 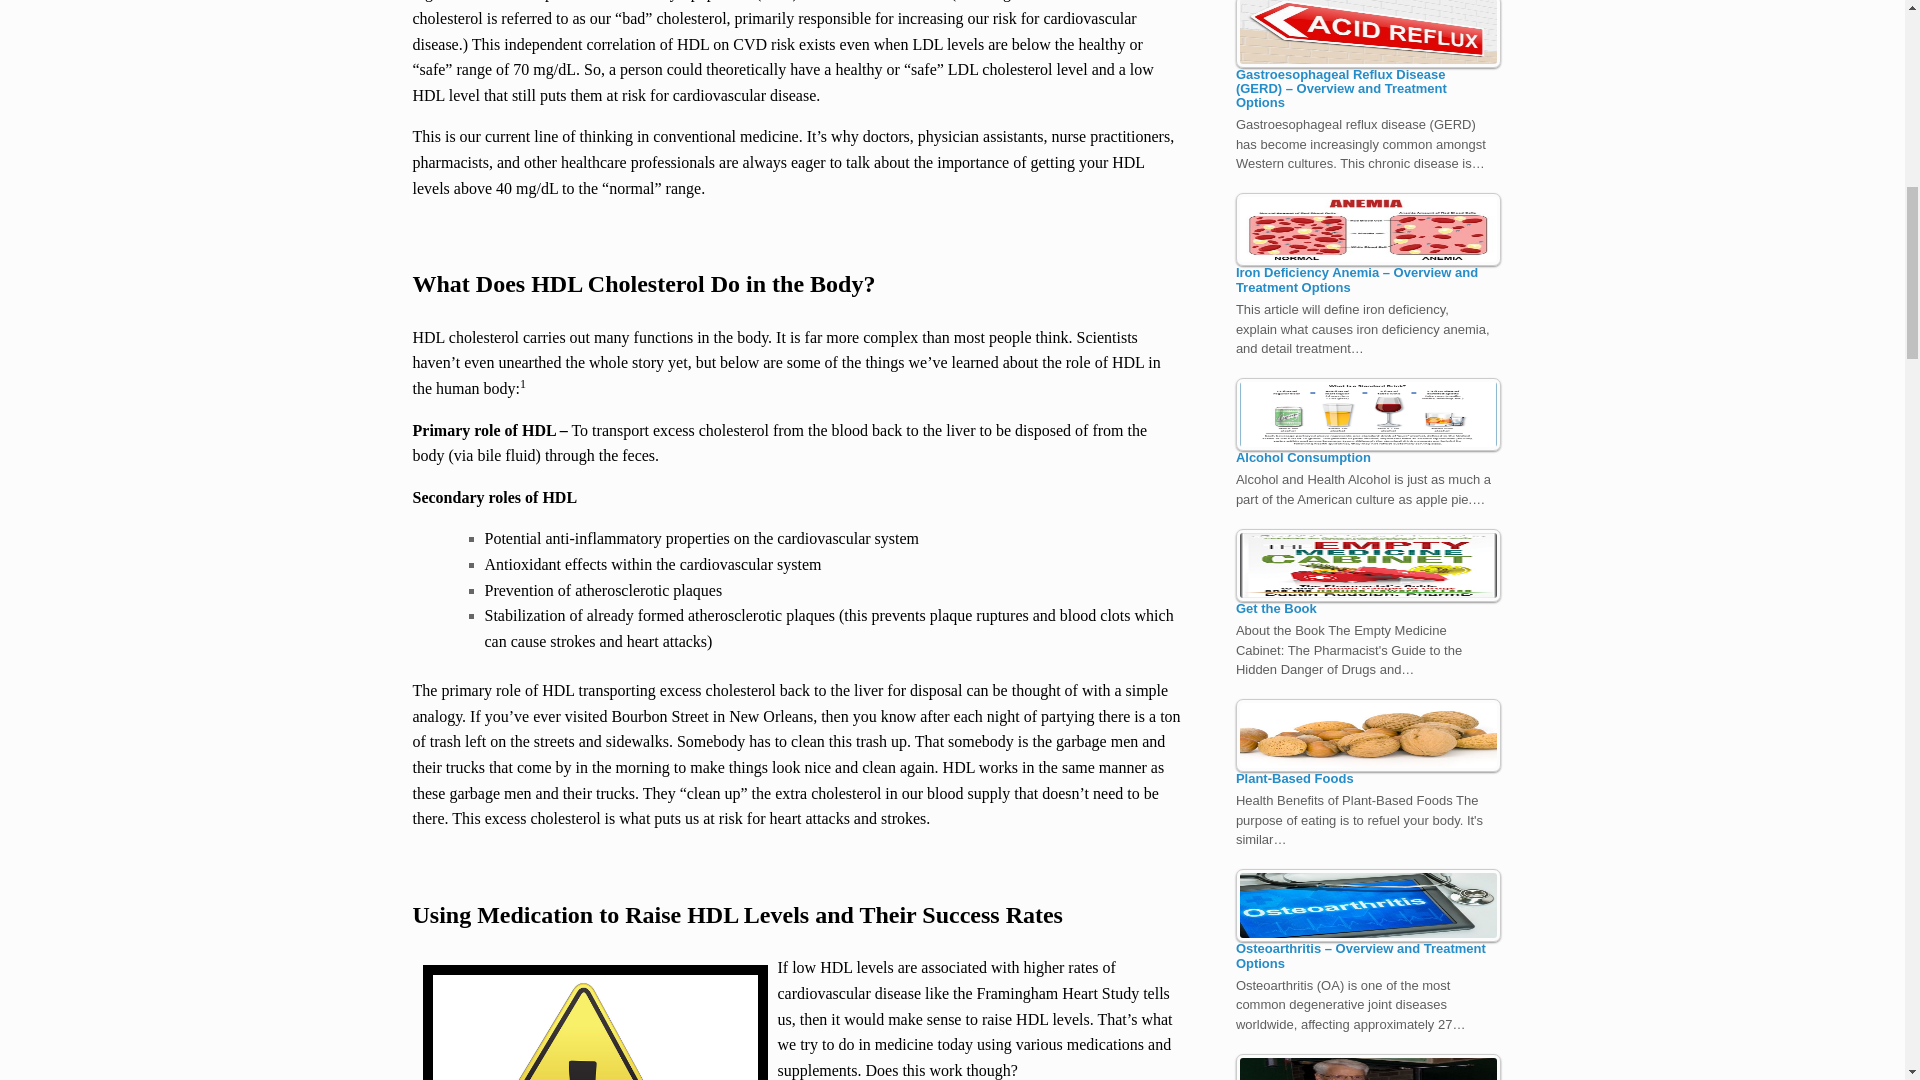 What do you see at coordinates (1368, 565) in the screenshot?
I see `Get the Book` at bounding box center [1368, 565].